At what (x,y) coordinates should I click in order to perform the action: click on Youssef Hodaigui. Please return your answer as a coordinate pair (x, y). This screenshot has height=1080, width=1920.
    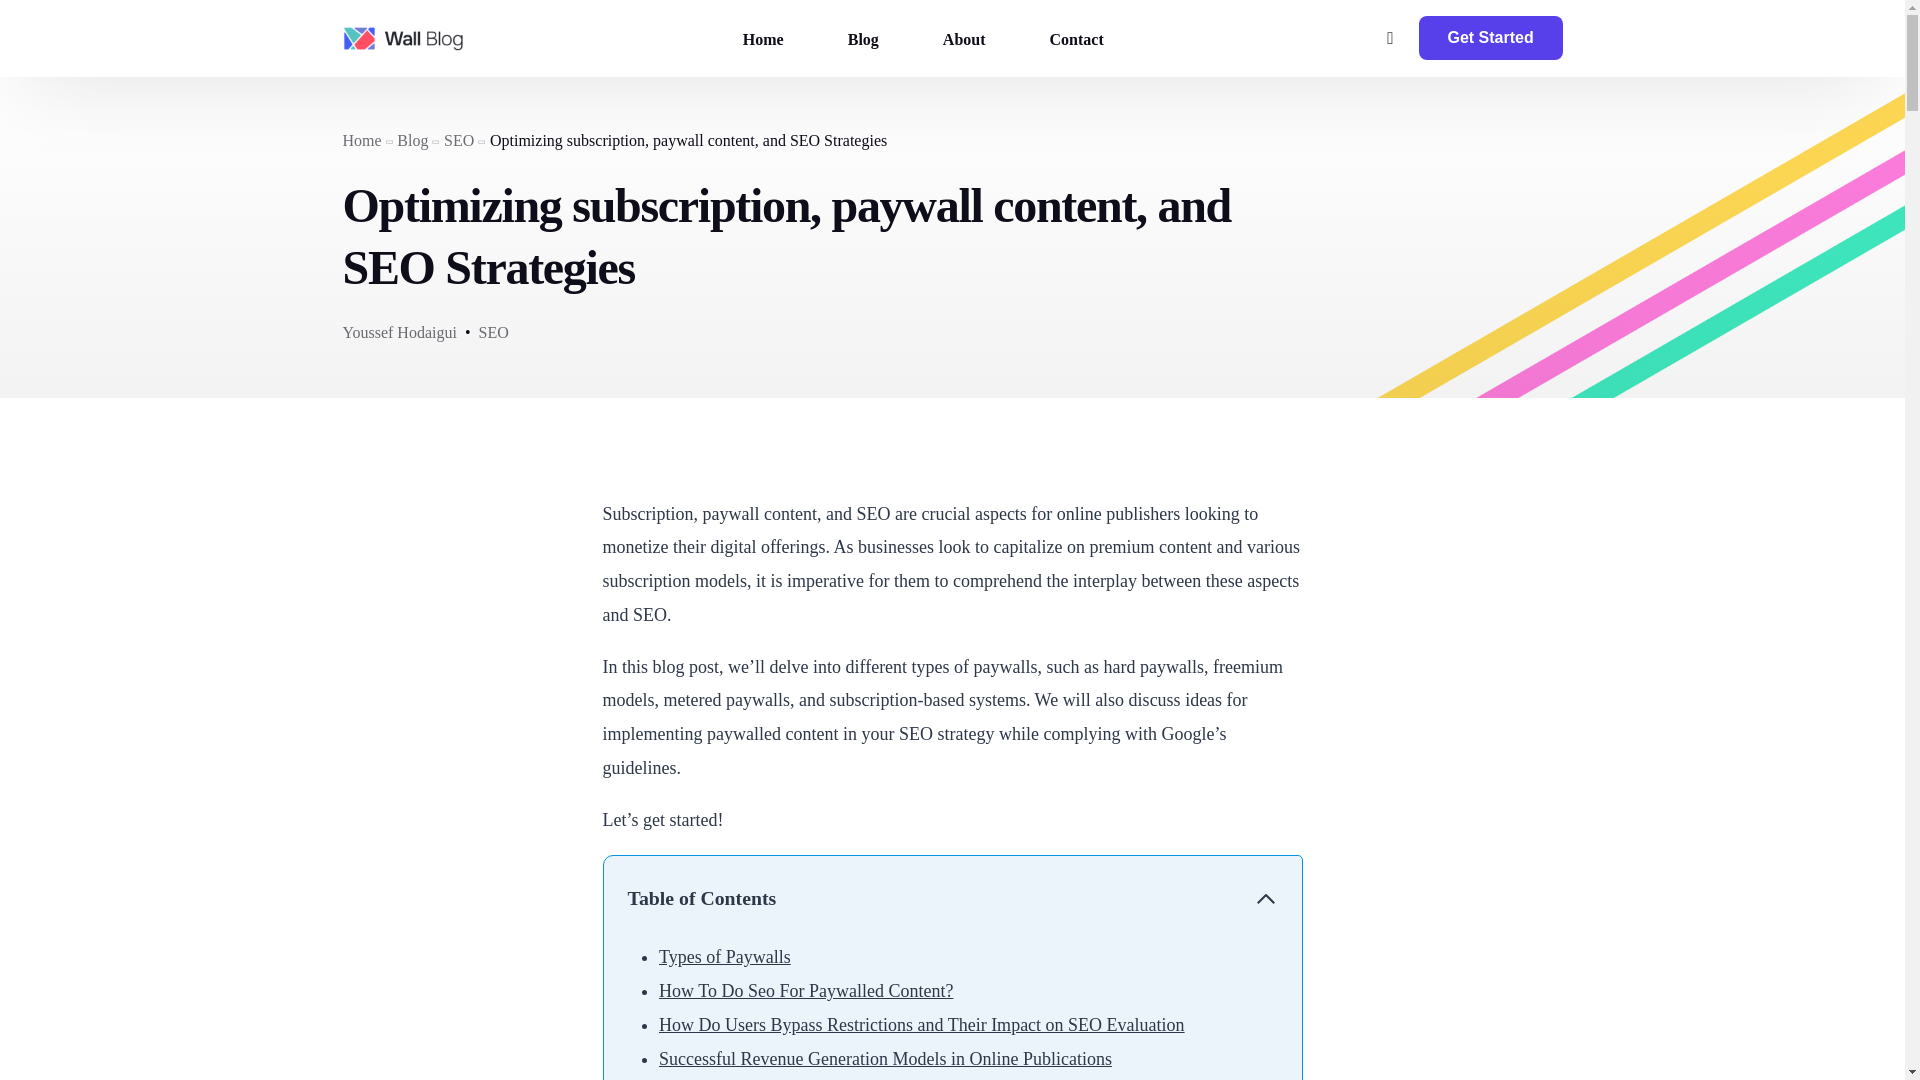
    Looking at the image, I should click on (398, 332).